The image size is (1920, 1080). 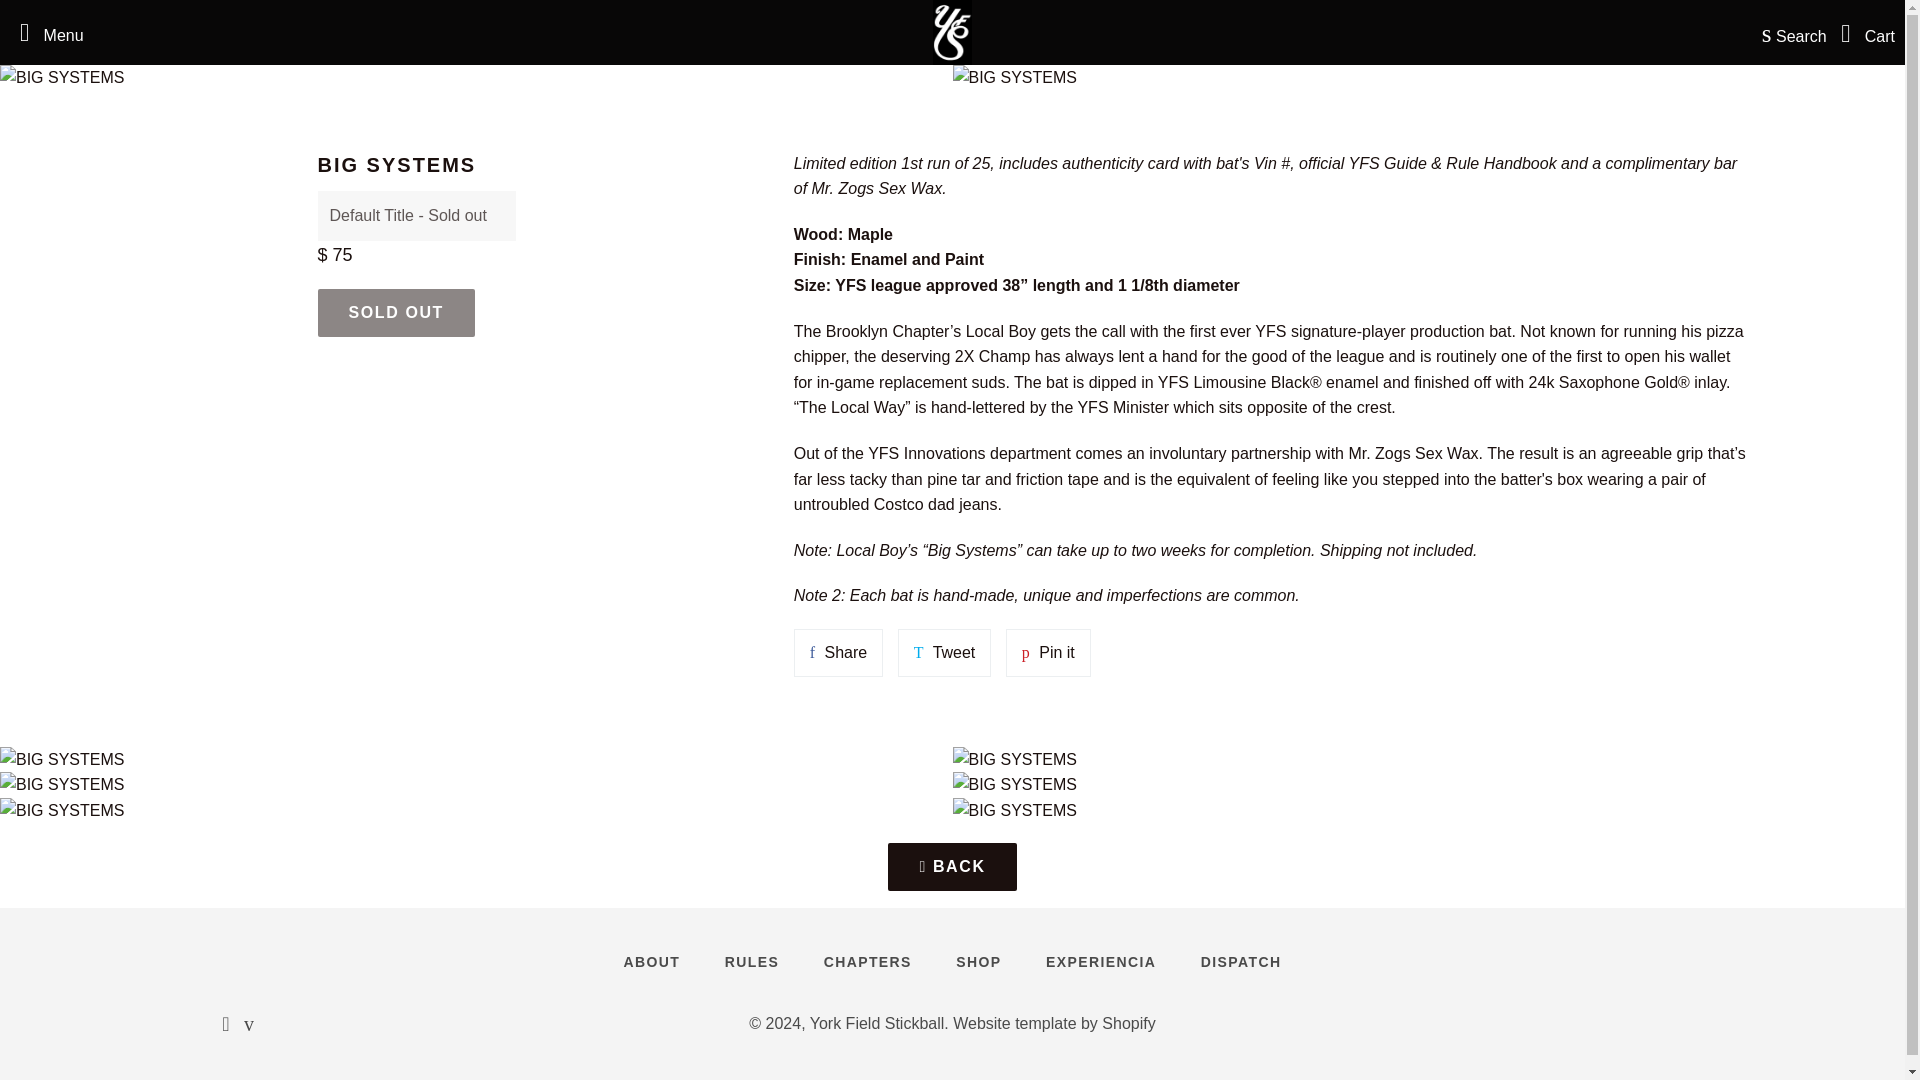 I want to click on CHAPTERS, so click(x=951, y=867).